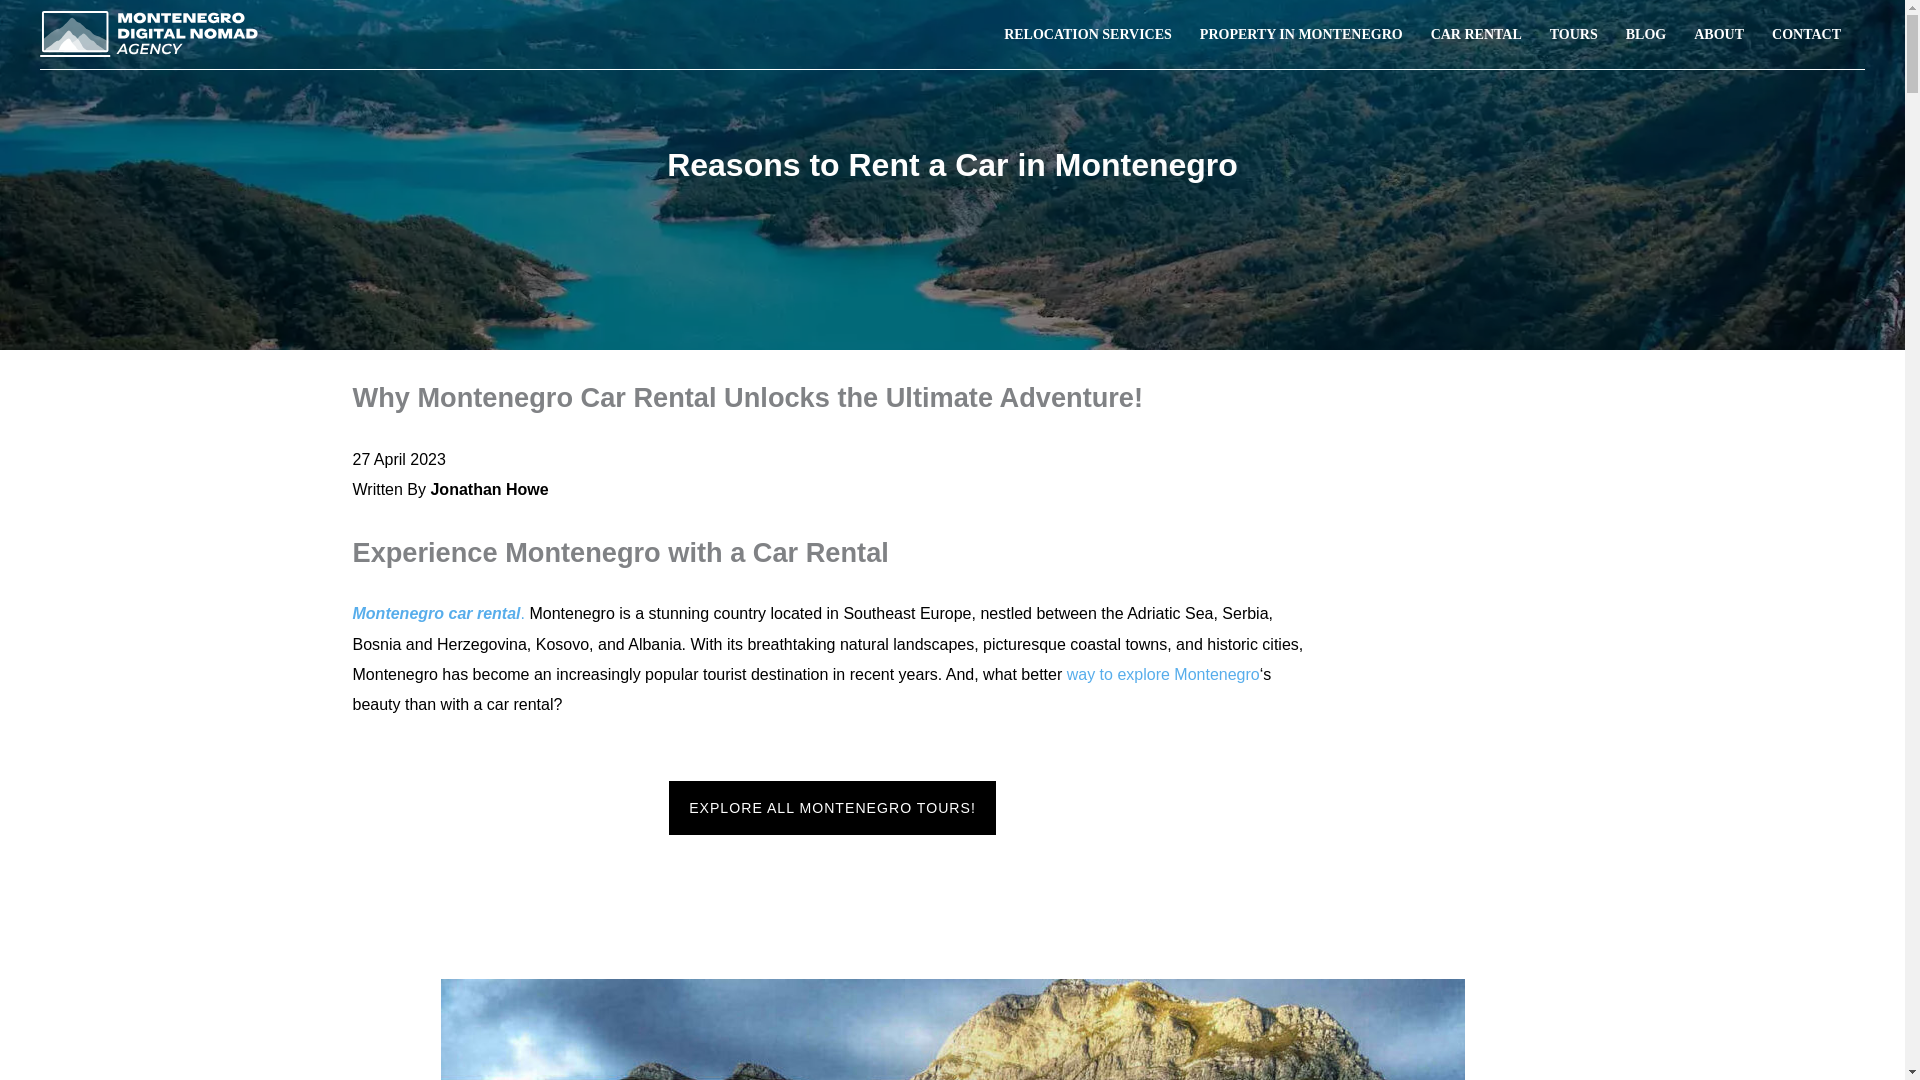 Image resolution: width=1920 pixels, height=1080 pixels. Describe the element at coordinates (832, 807) in the screenshot. I see `EXPLORE ALL MONTENEGRO TOURS!` at that location.